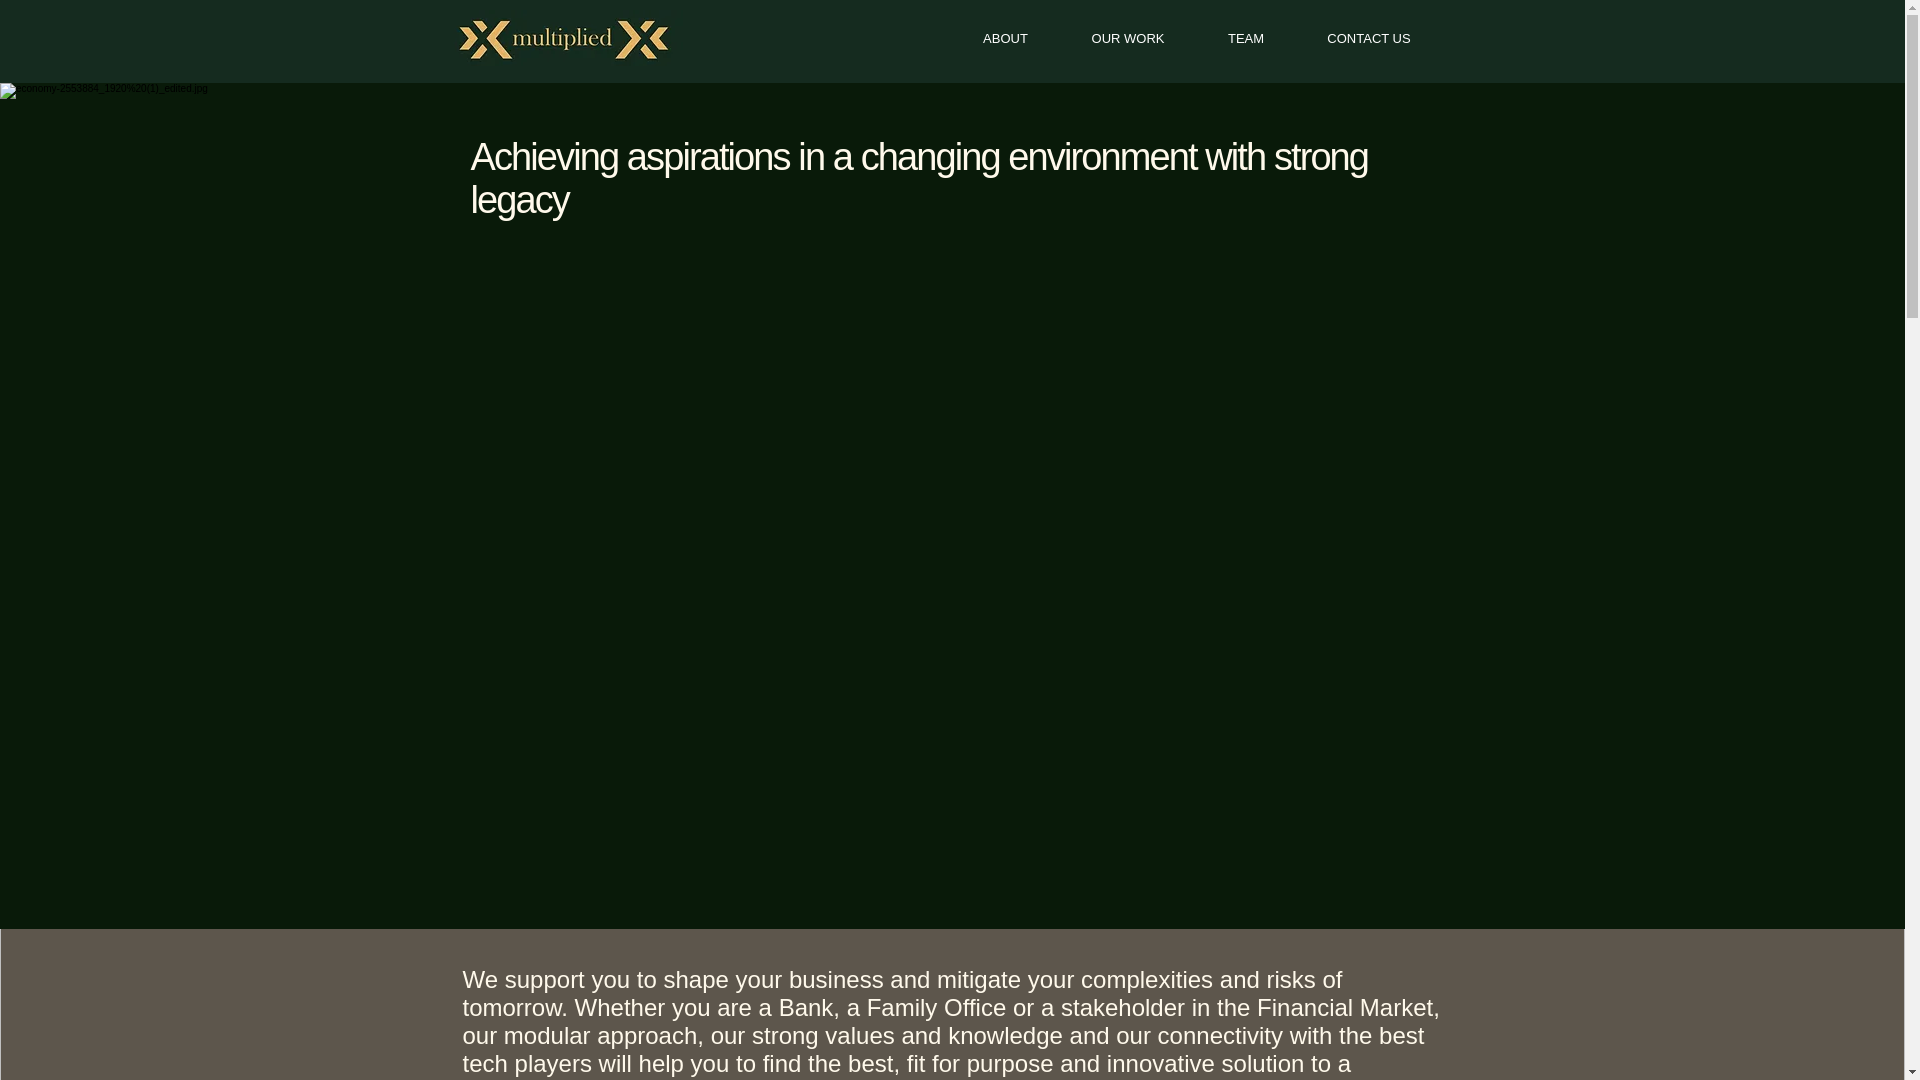 The height and width of the screenshot is (1080, 1920). I want to click on ABOUT, so click(1004, 38).